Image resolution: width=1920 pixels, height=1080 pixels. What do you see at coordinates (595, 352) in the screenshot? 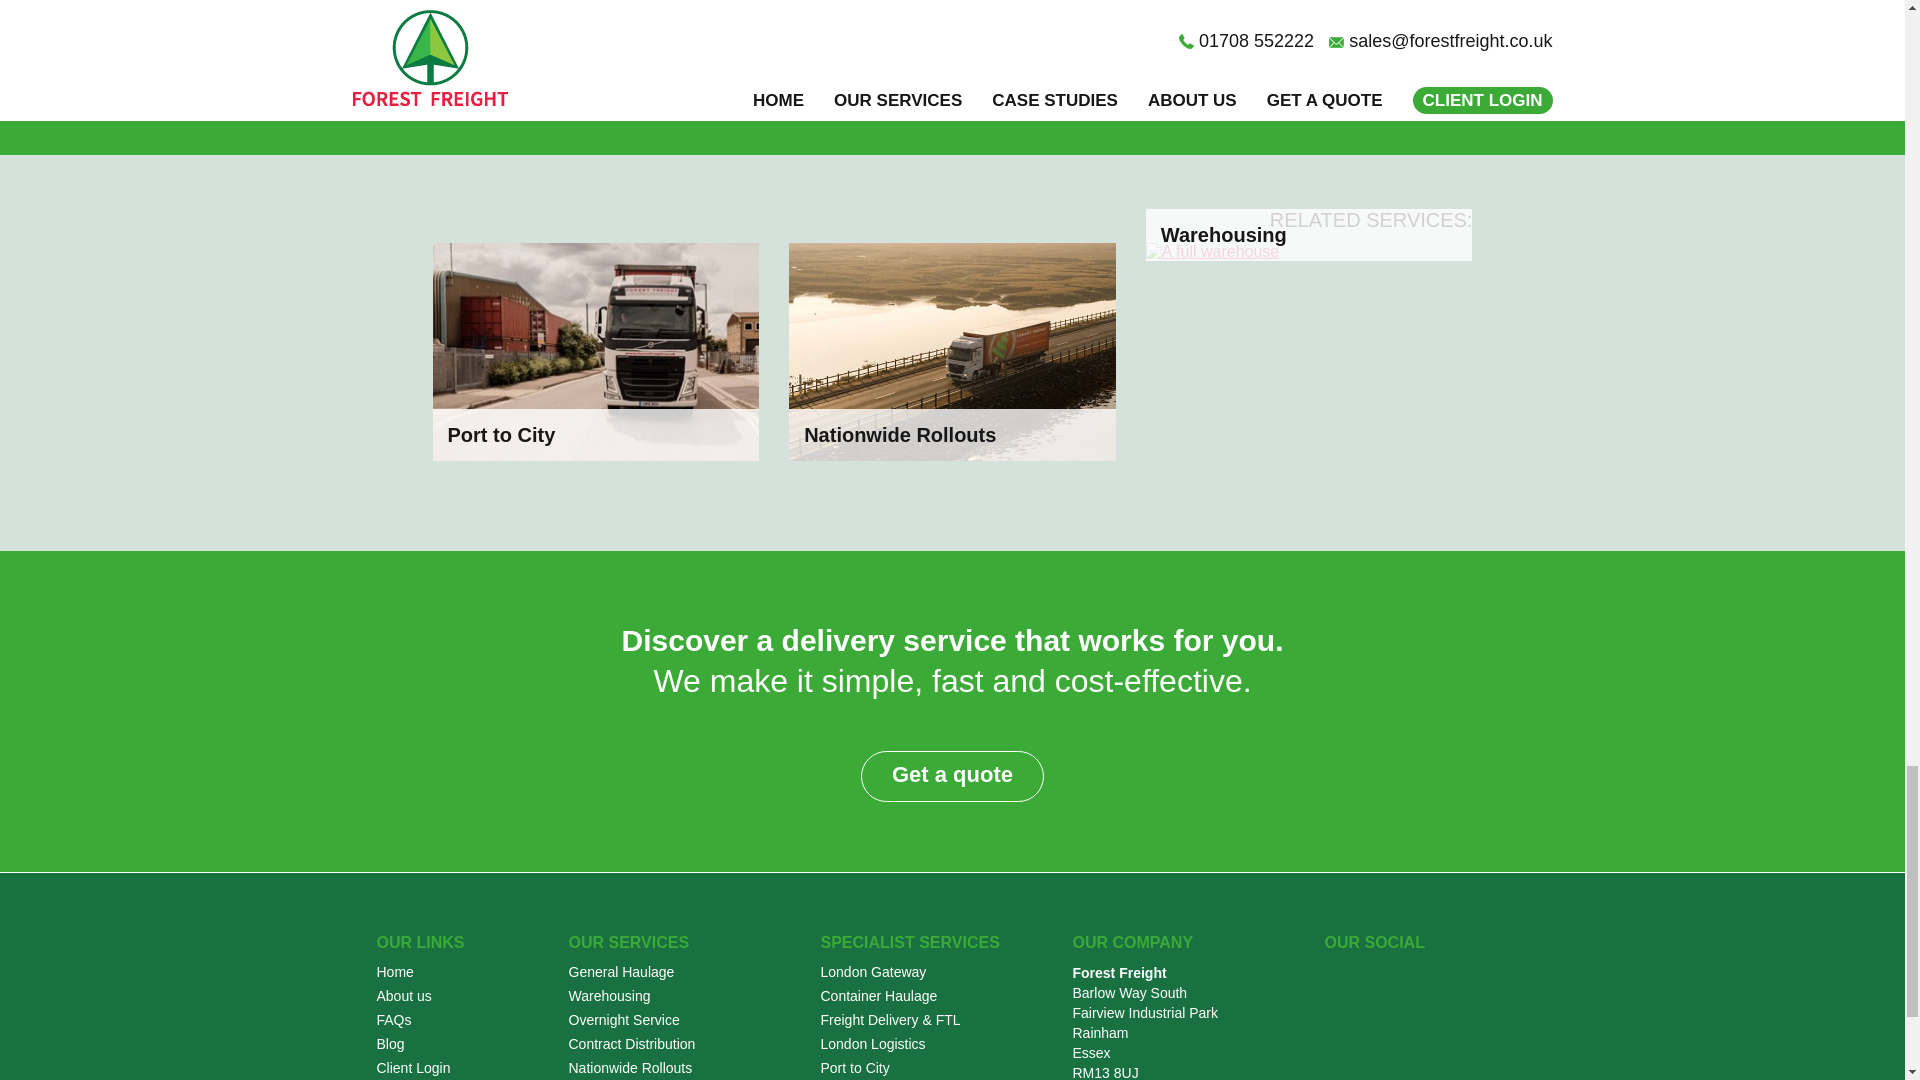
I see `port to city` at bounding box center [595, 352].